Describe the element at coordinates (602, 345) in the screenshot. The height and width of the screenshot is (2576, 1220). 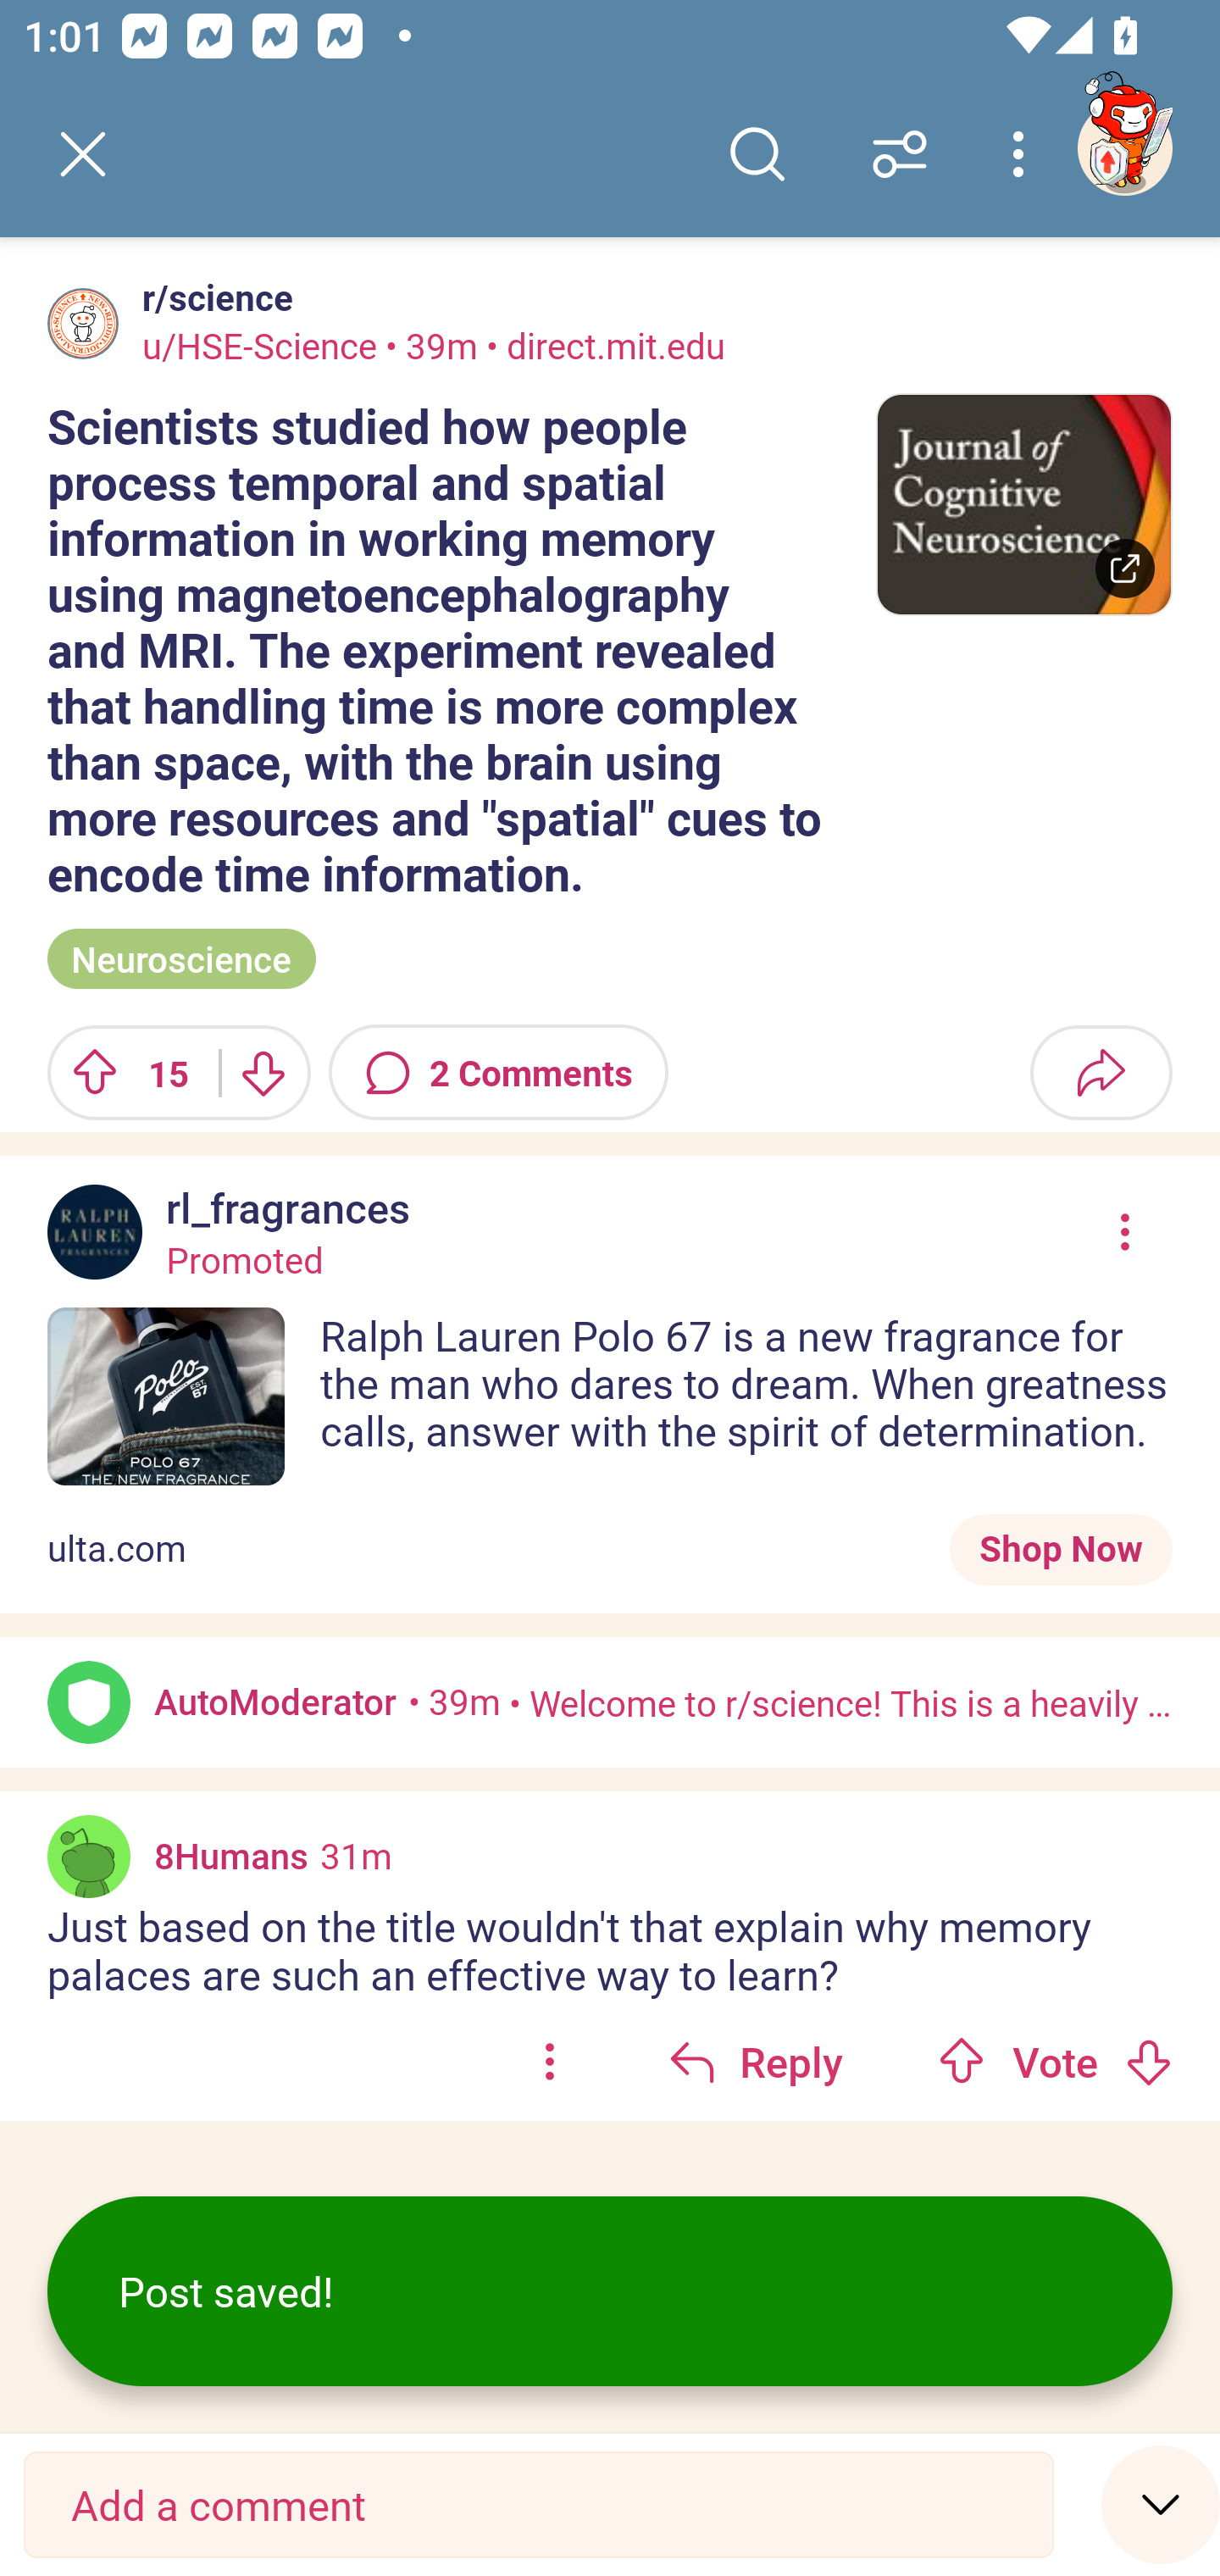
I see ` • direct.mit.edu` at that location.